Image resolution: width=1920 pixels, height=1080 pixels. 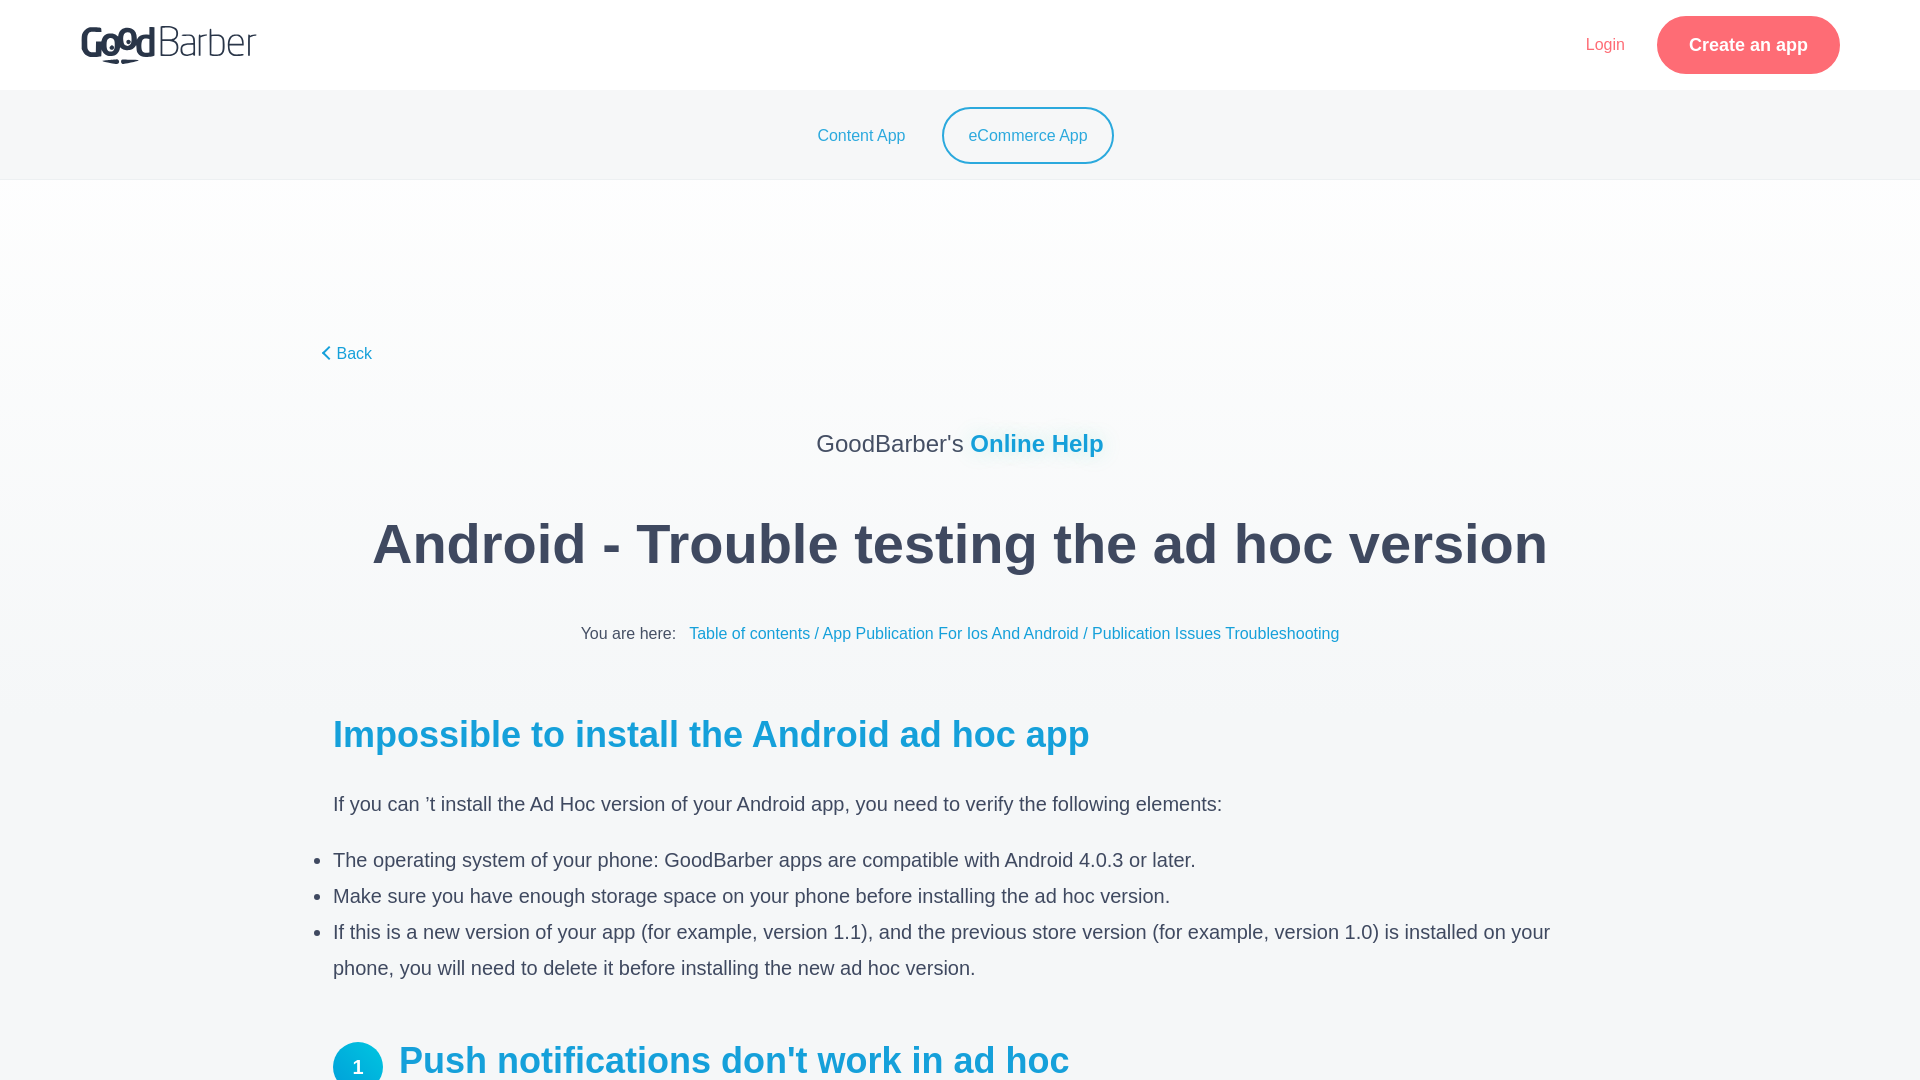 I want to click on Login, so click(x=1606, y=45).